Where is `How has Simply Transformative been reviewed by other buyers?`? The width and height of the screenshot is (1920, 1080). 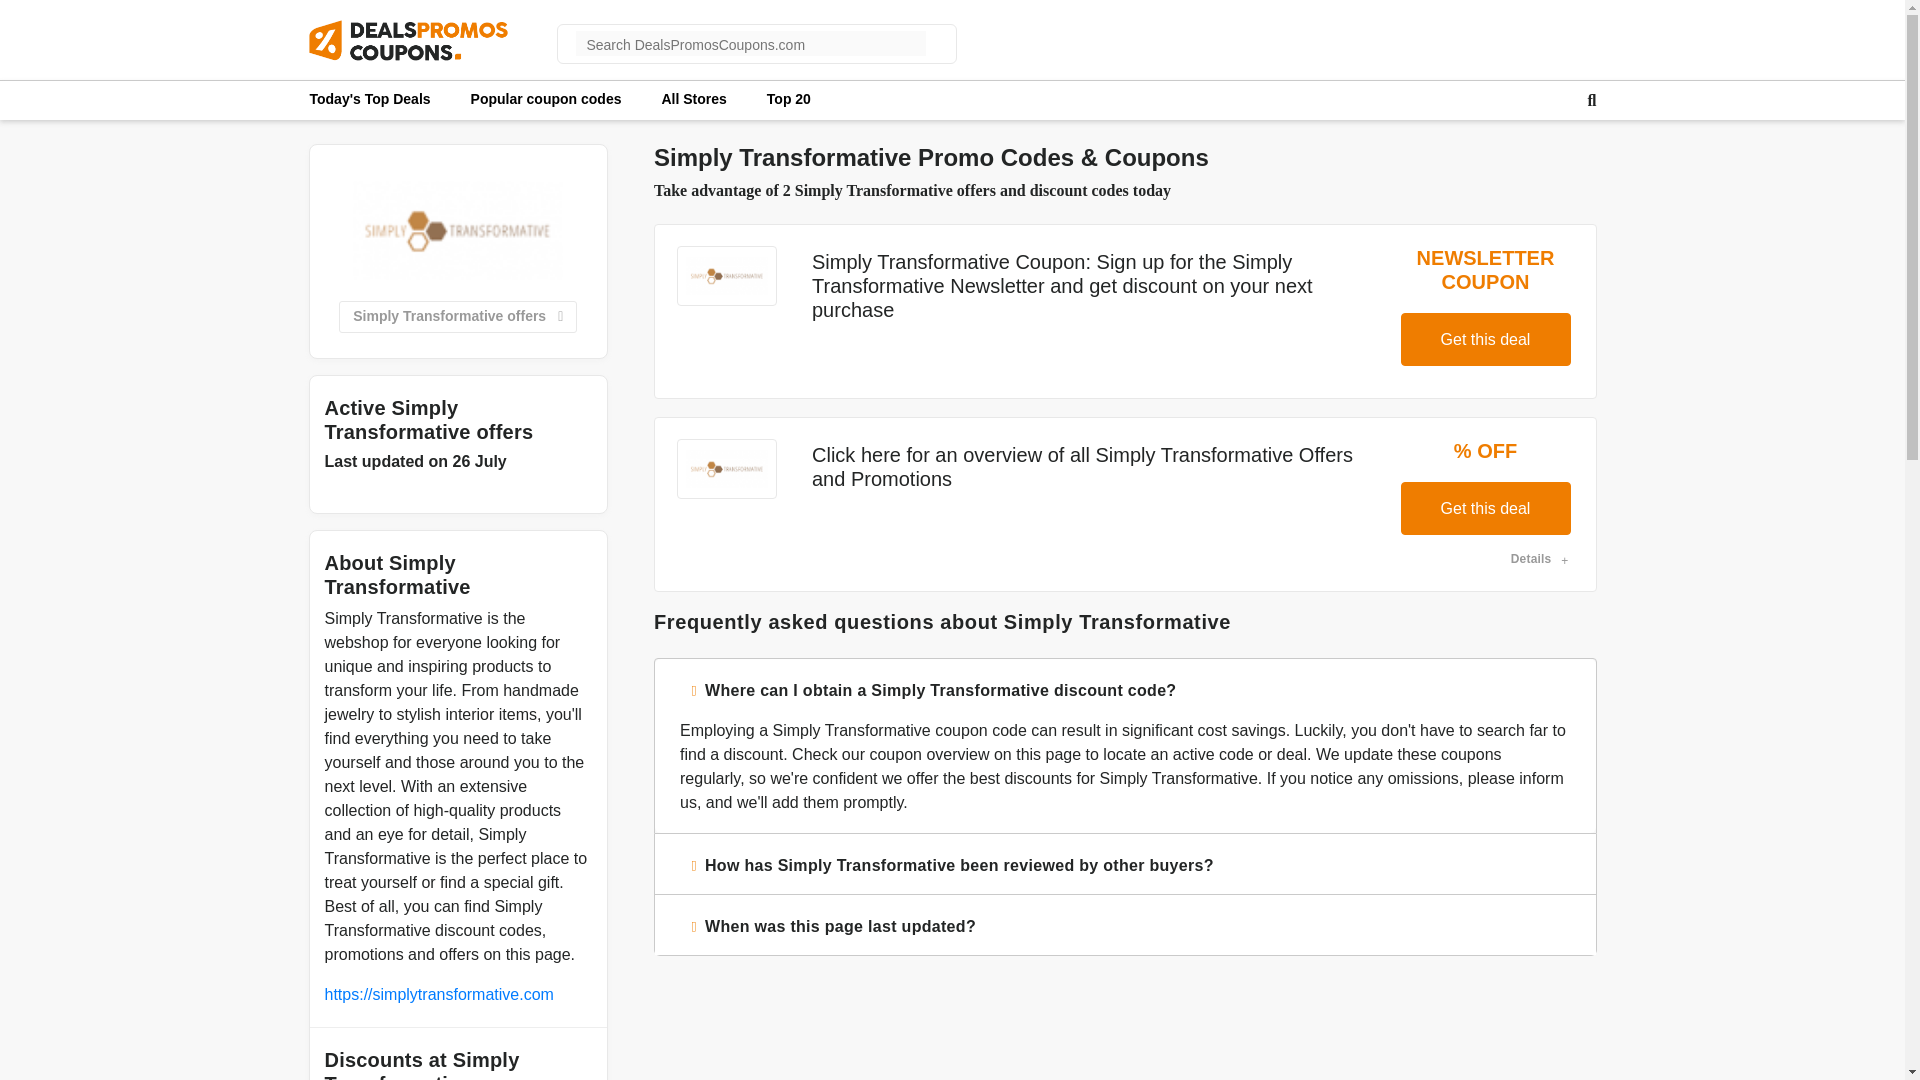
How has Simply Transformative been reviewed by other buyers? is located at coordinates (1124, 864).